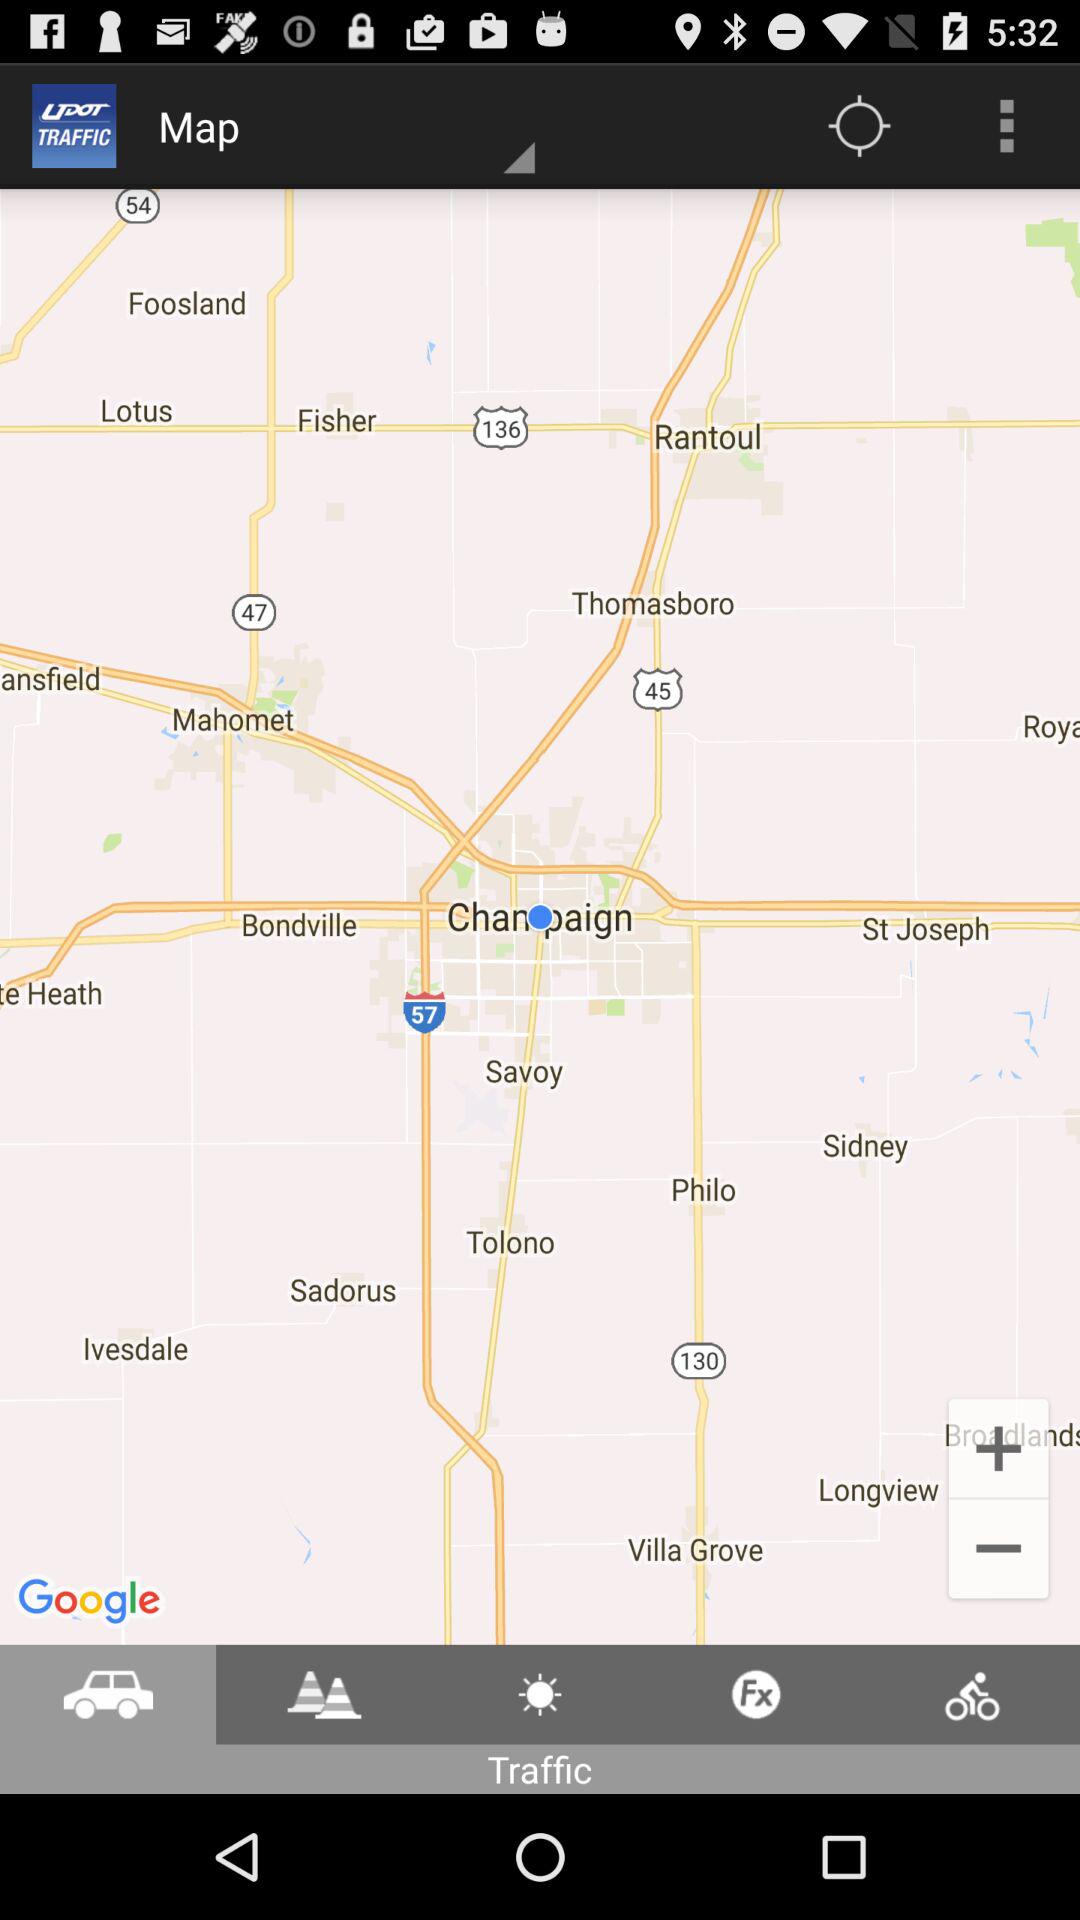  What do you see at coordinates (540, 1694) in the screenshot?
I see `find weather` at bounding box center [540, 1694].